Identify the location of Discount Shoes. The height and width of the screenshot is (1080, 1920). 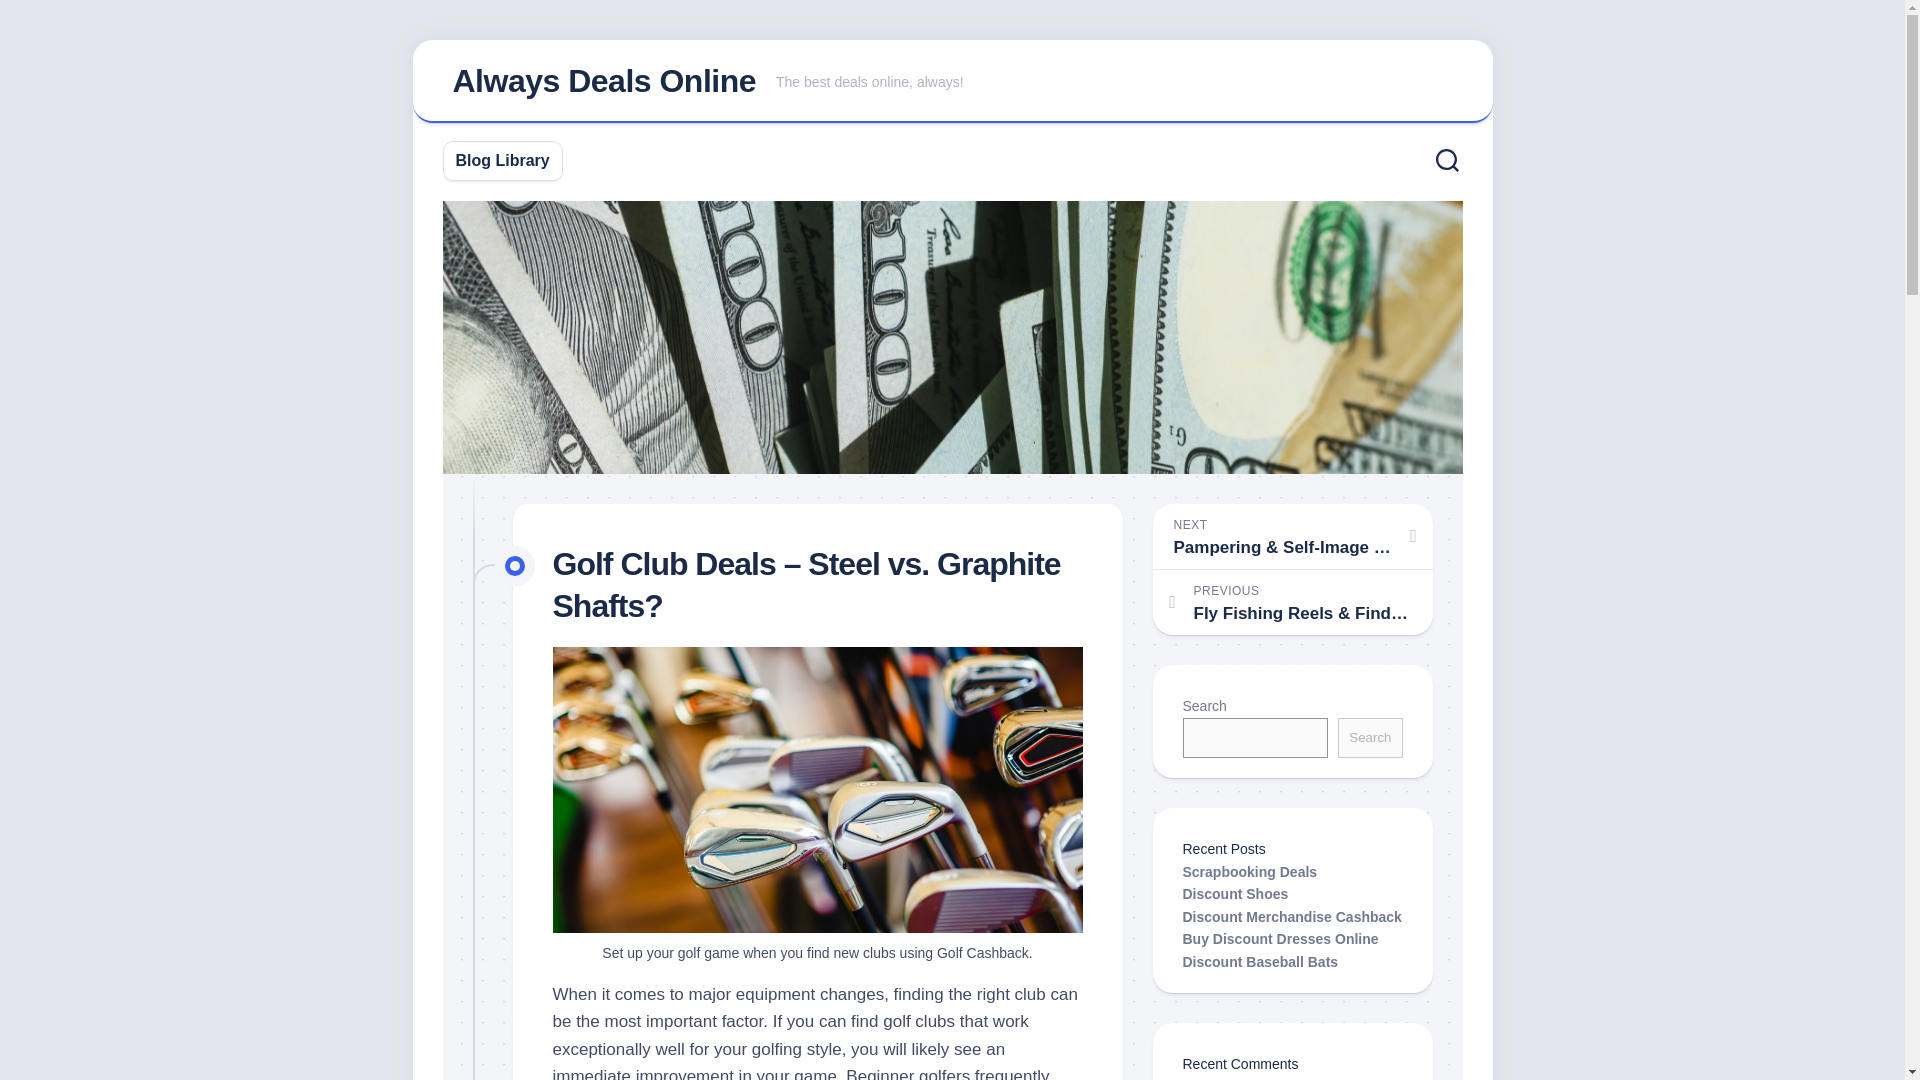
(1235, 893).